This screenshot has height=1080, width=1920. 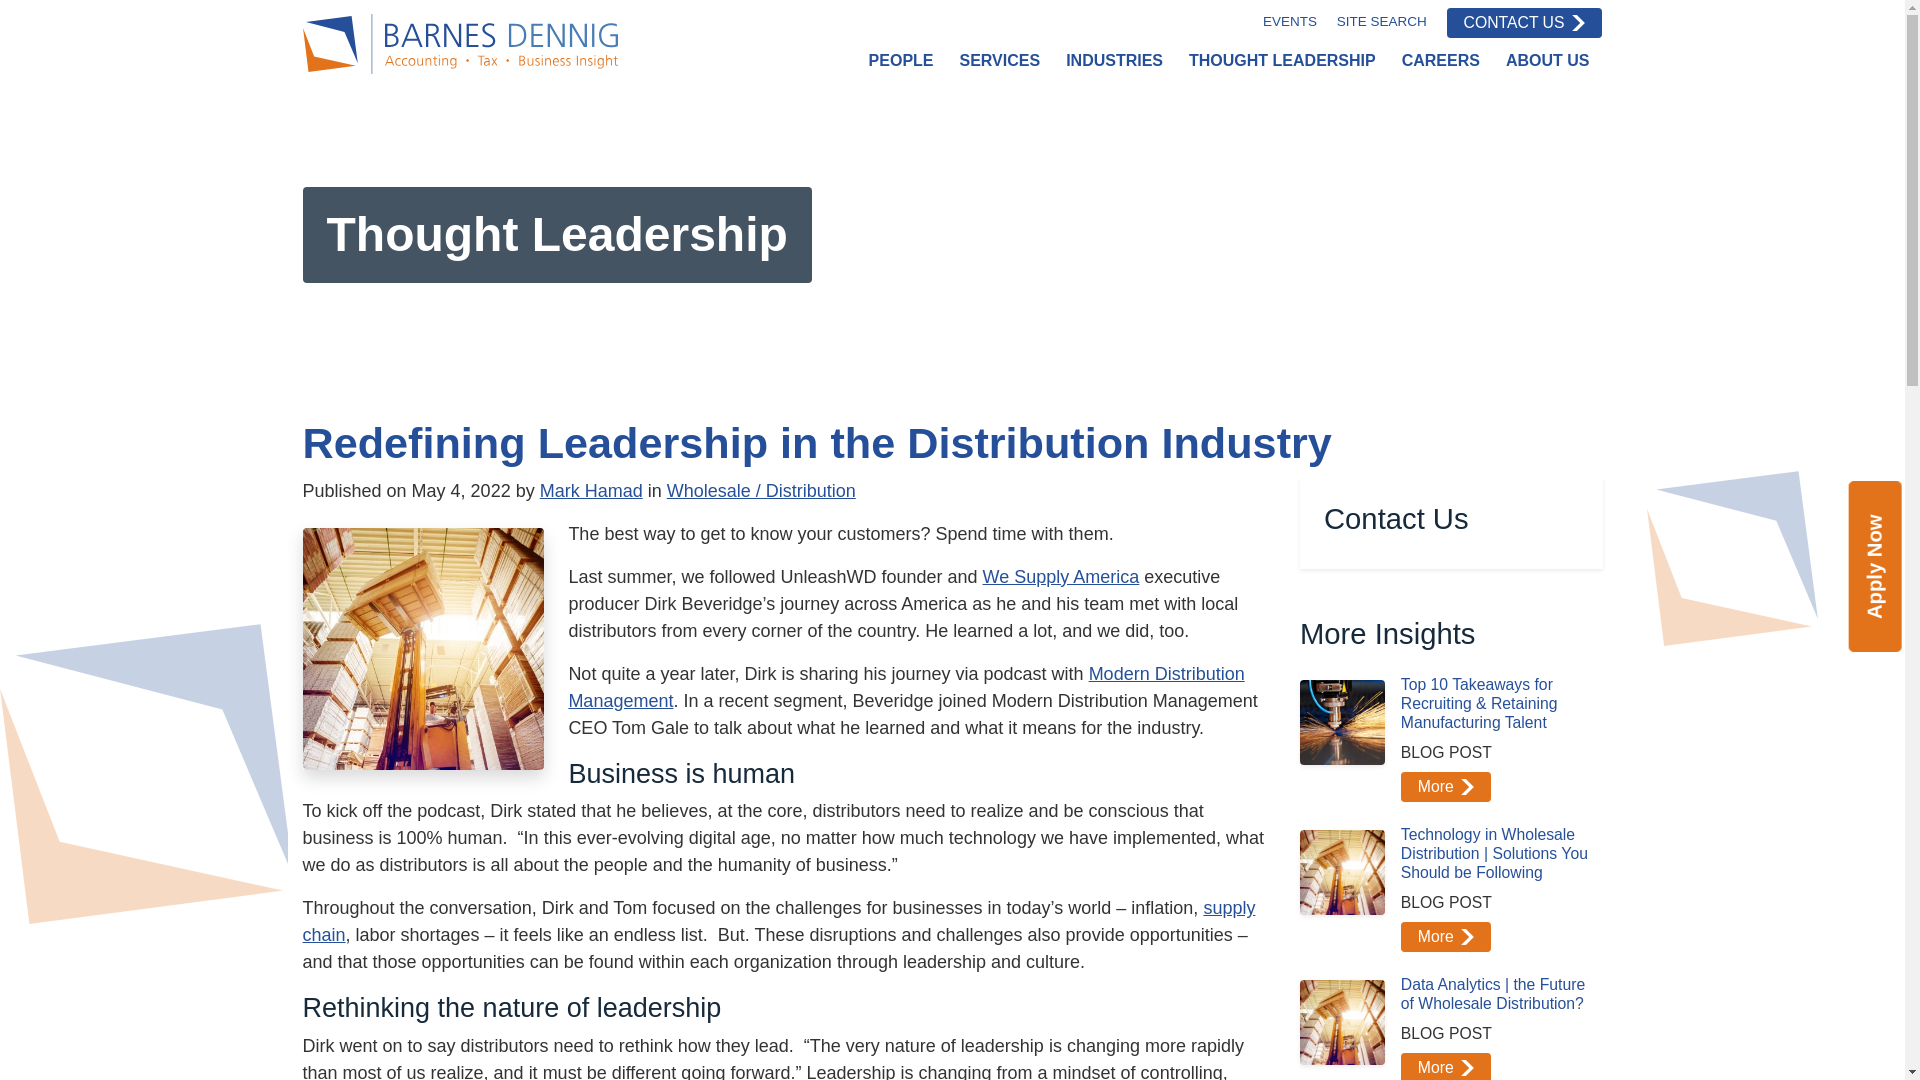 What do you see at coordinates (1381, 22) in the screenshot?
I see `SITE SEARCH` at bounding box center [1381, 22].